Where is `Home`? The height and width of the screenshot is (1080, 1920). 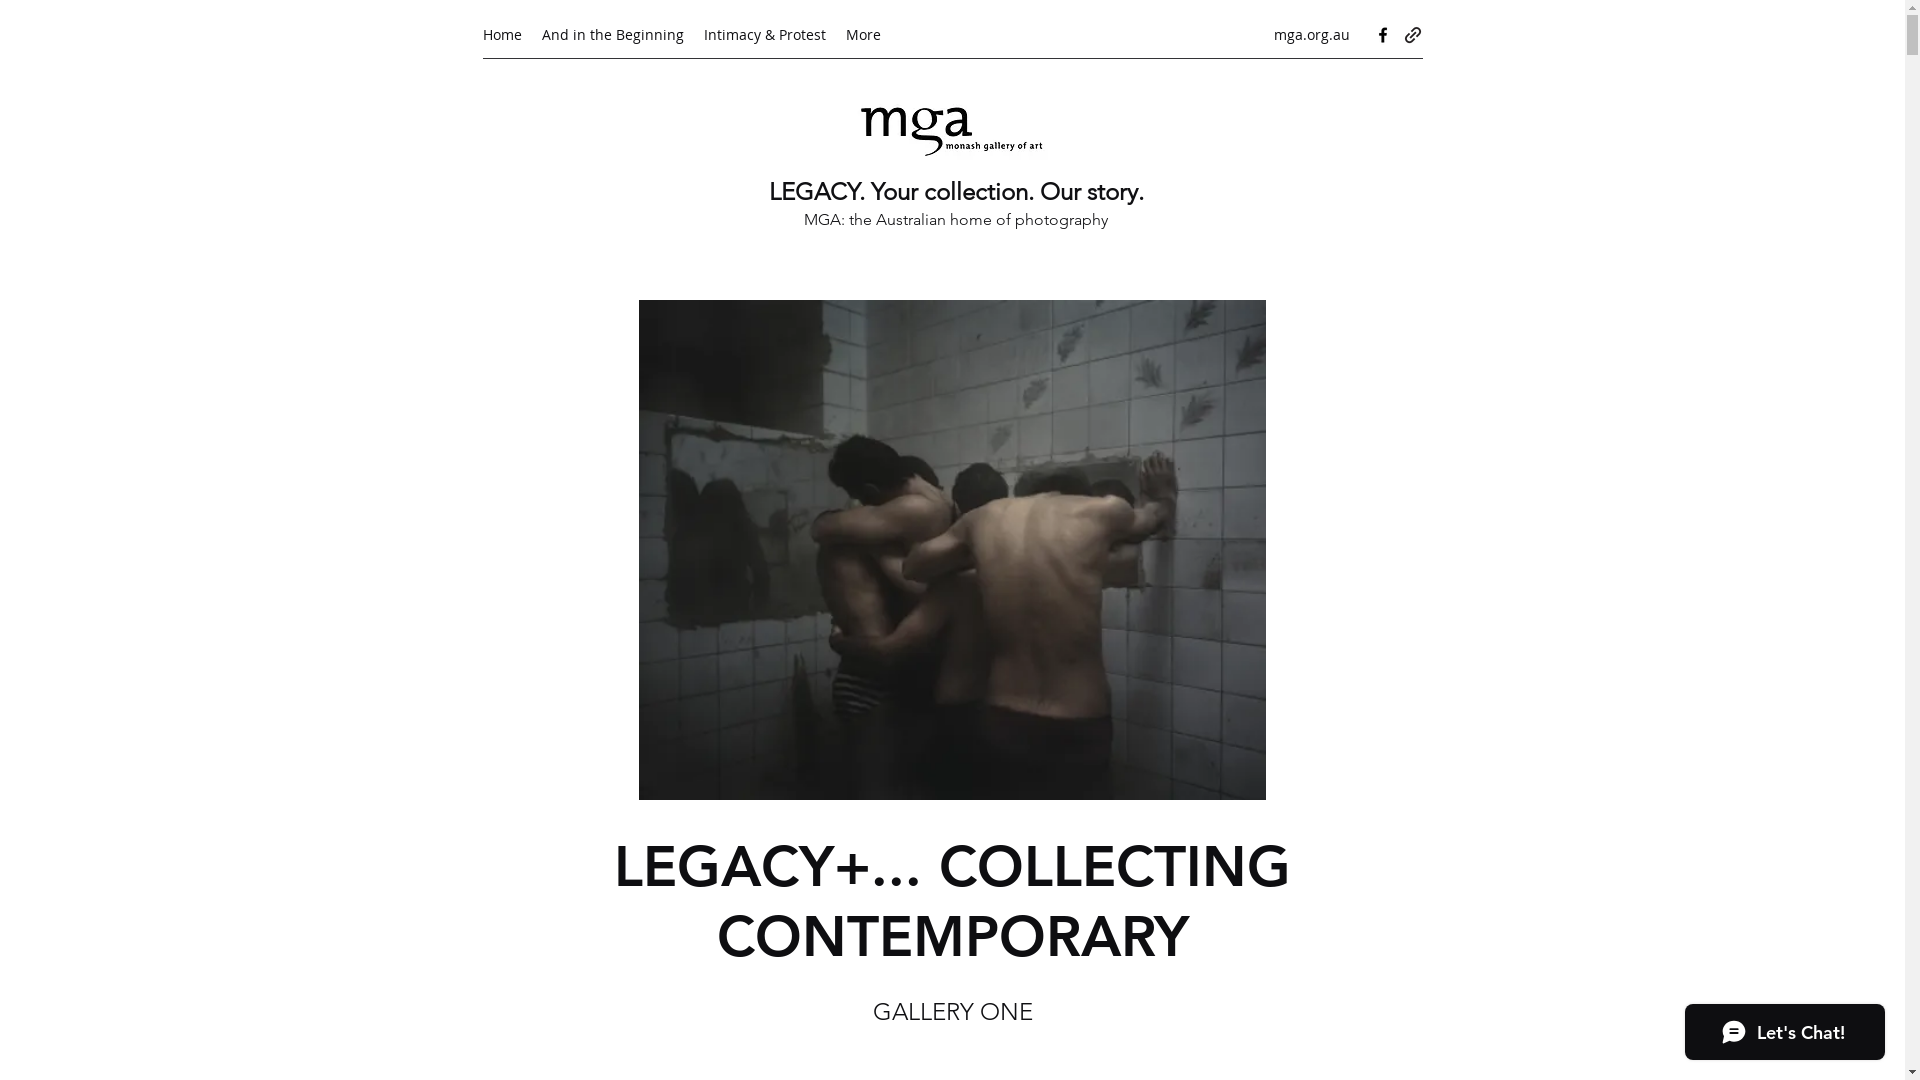 Home is located at coordinates (502, 35).